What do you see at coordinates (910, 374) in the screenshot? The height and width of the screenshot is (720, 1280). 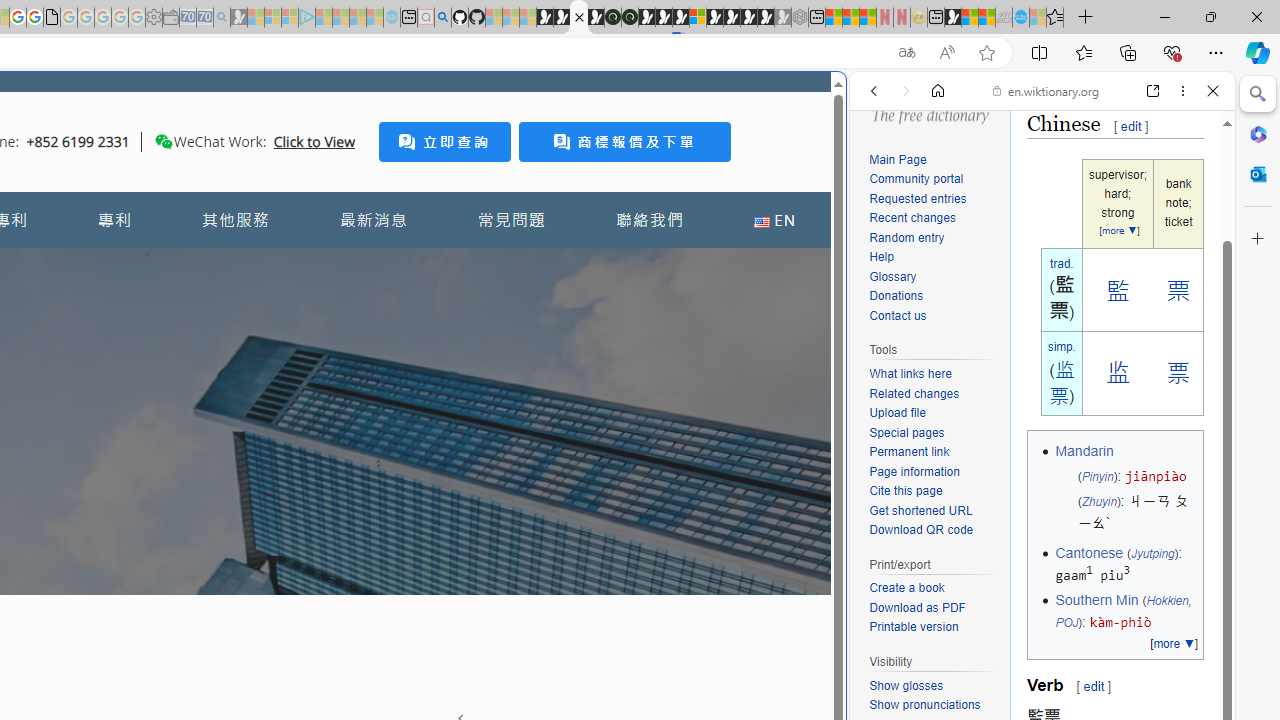 I see `What links here` at bounding box center [910, 374].